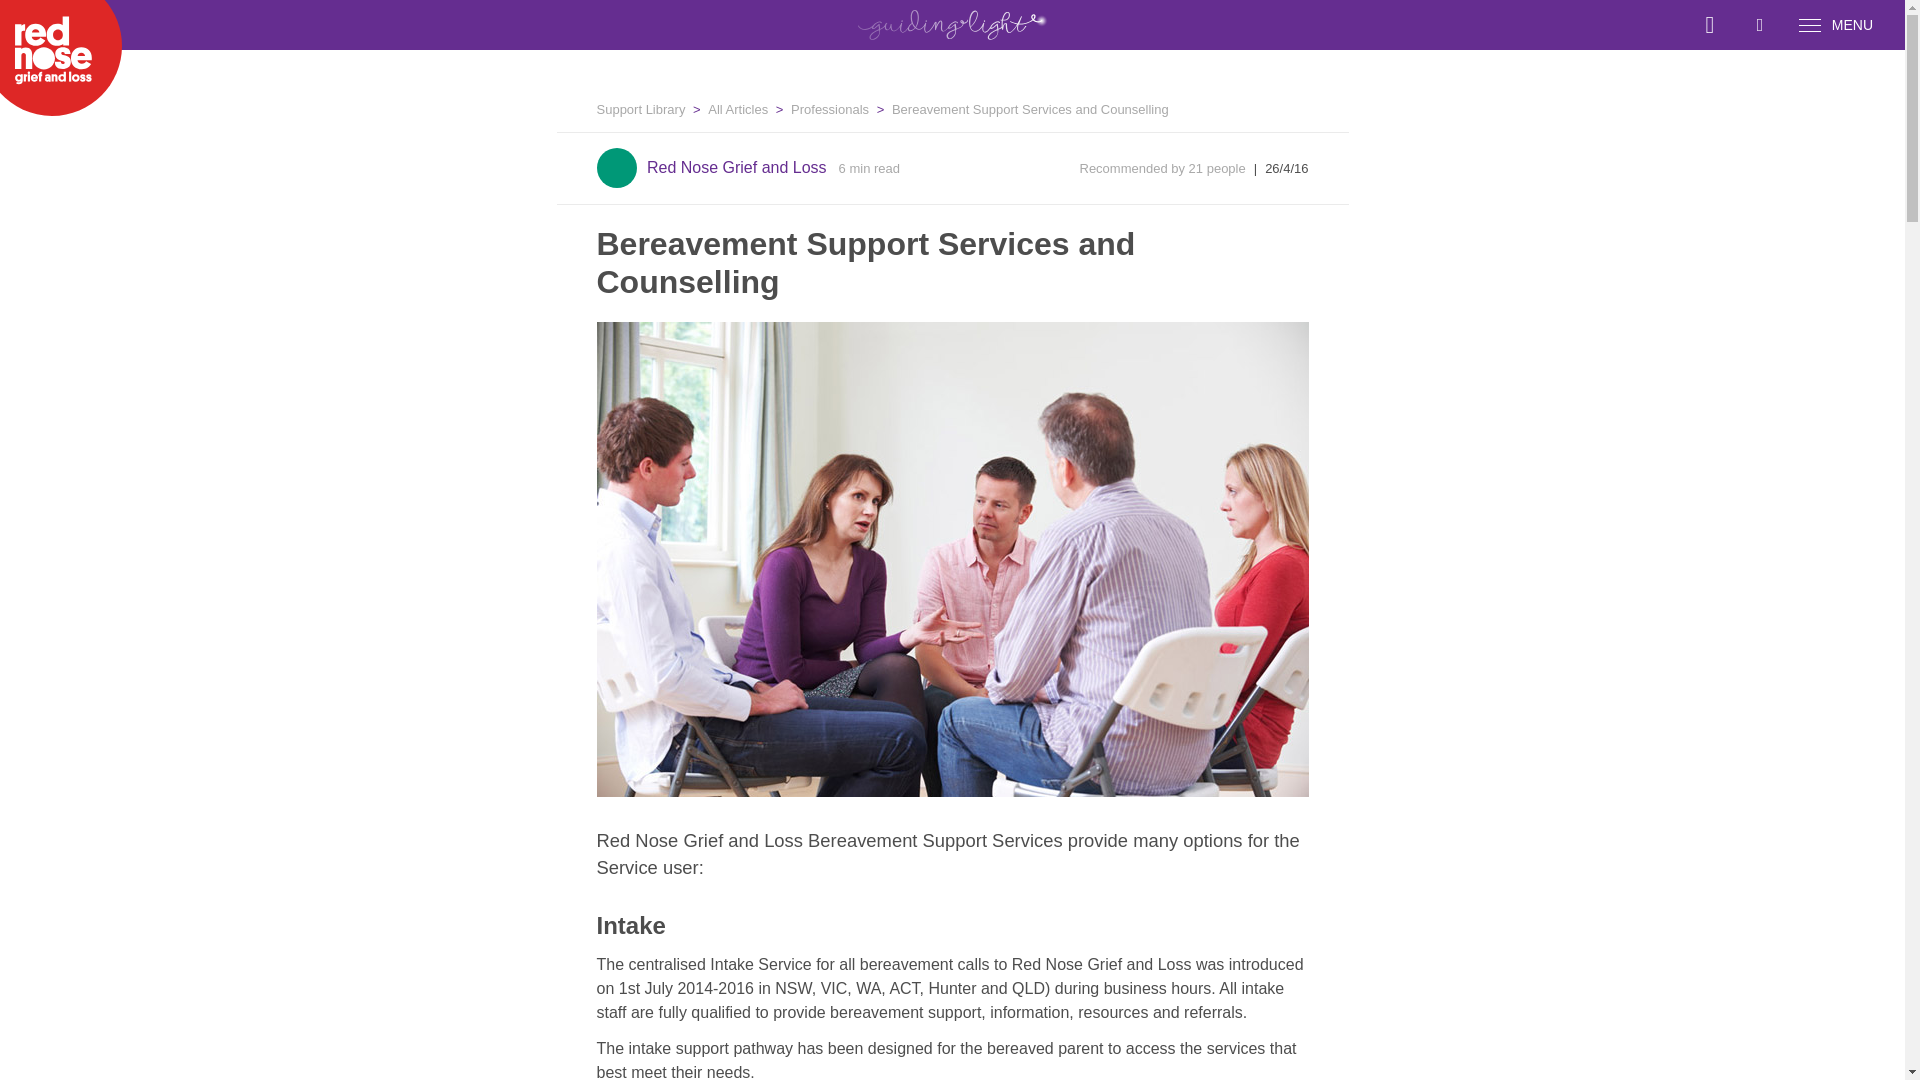 The width and height of the screenshot is (1920, 1080). I want to click on Search, so click(1730, 24).